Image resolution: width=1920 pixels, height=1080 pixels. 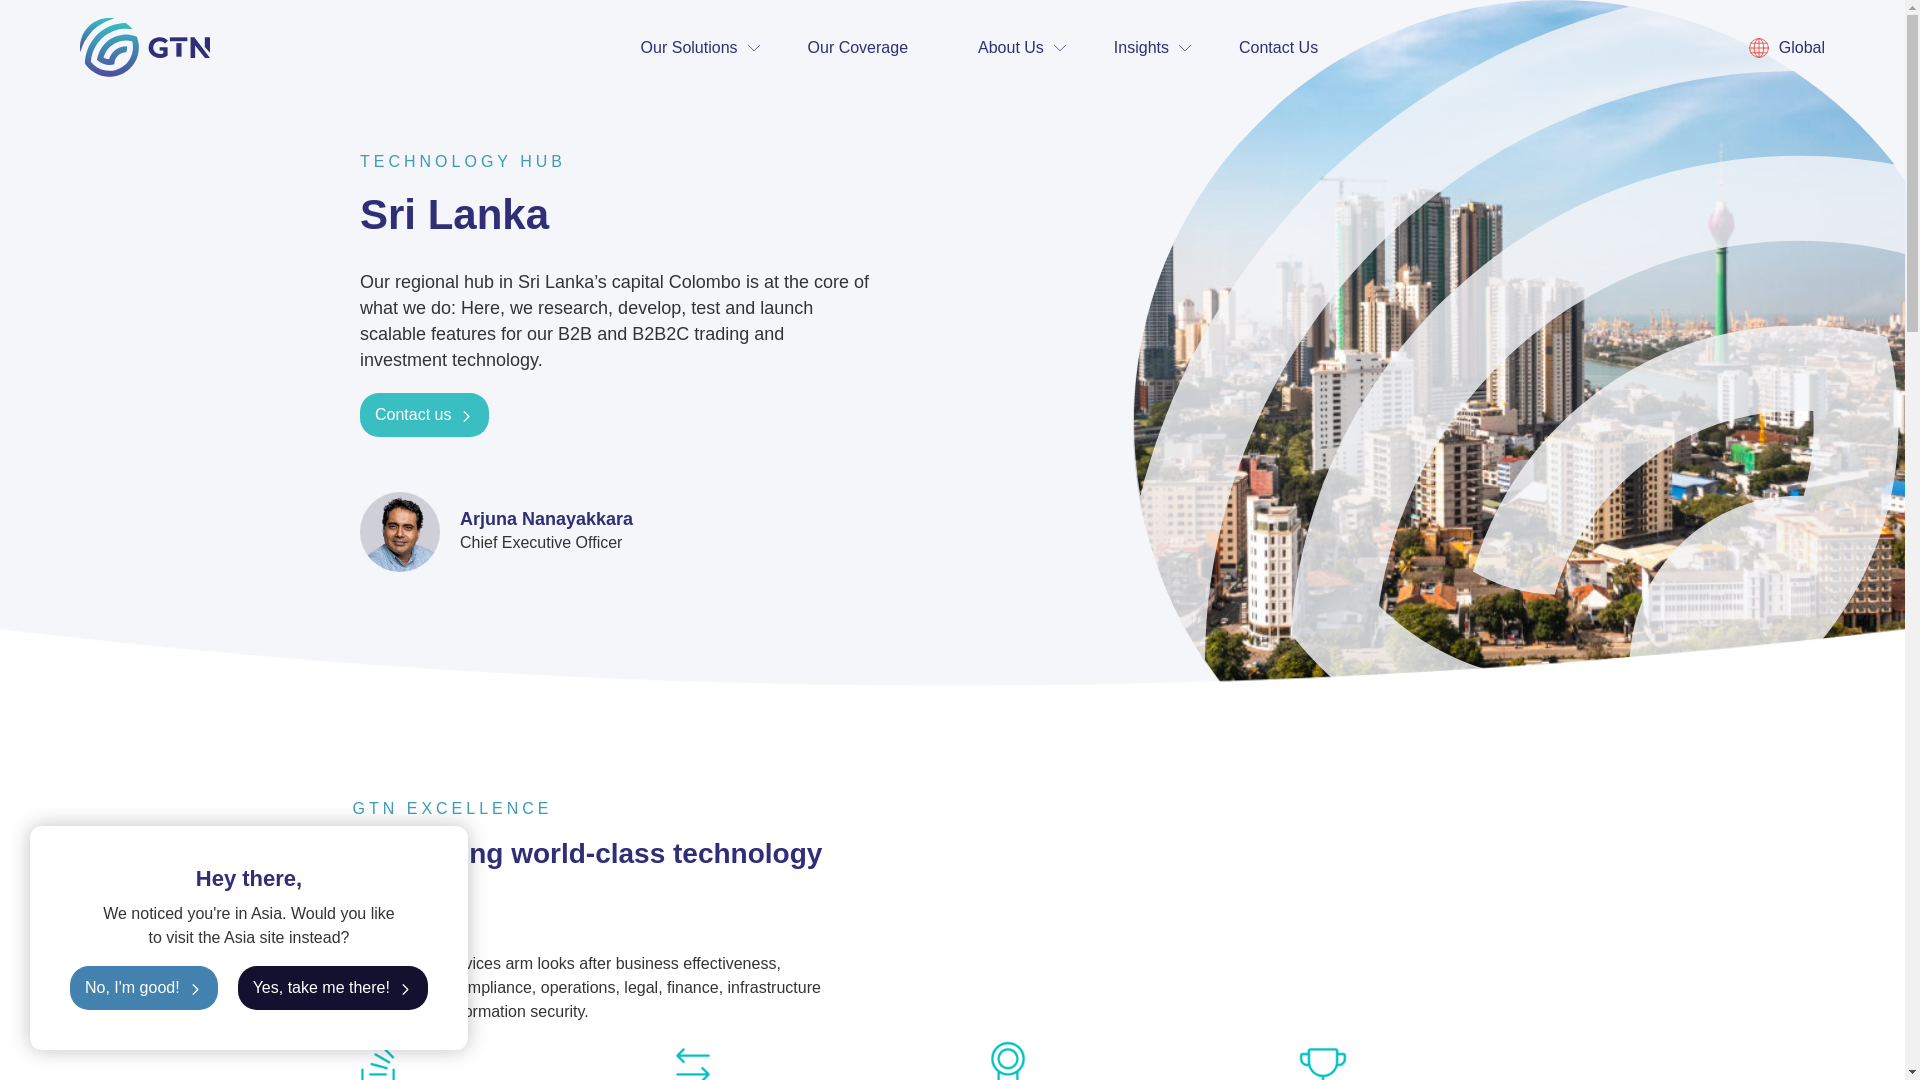 What do you see at coordinates (1278, 48) in the screenshot?
I see `Contact Us` at bounding box center [1278, 48].